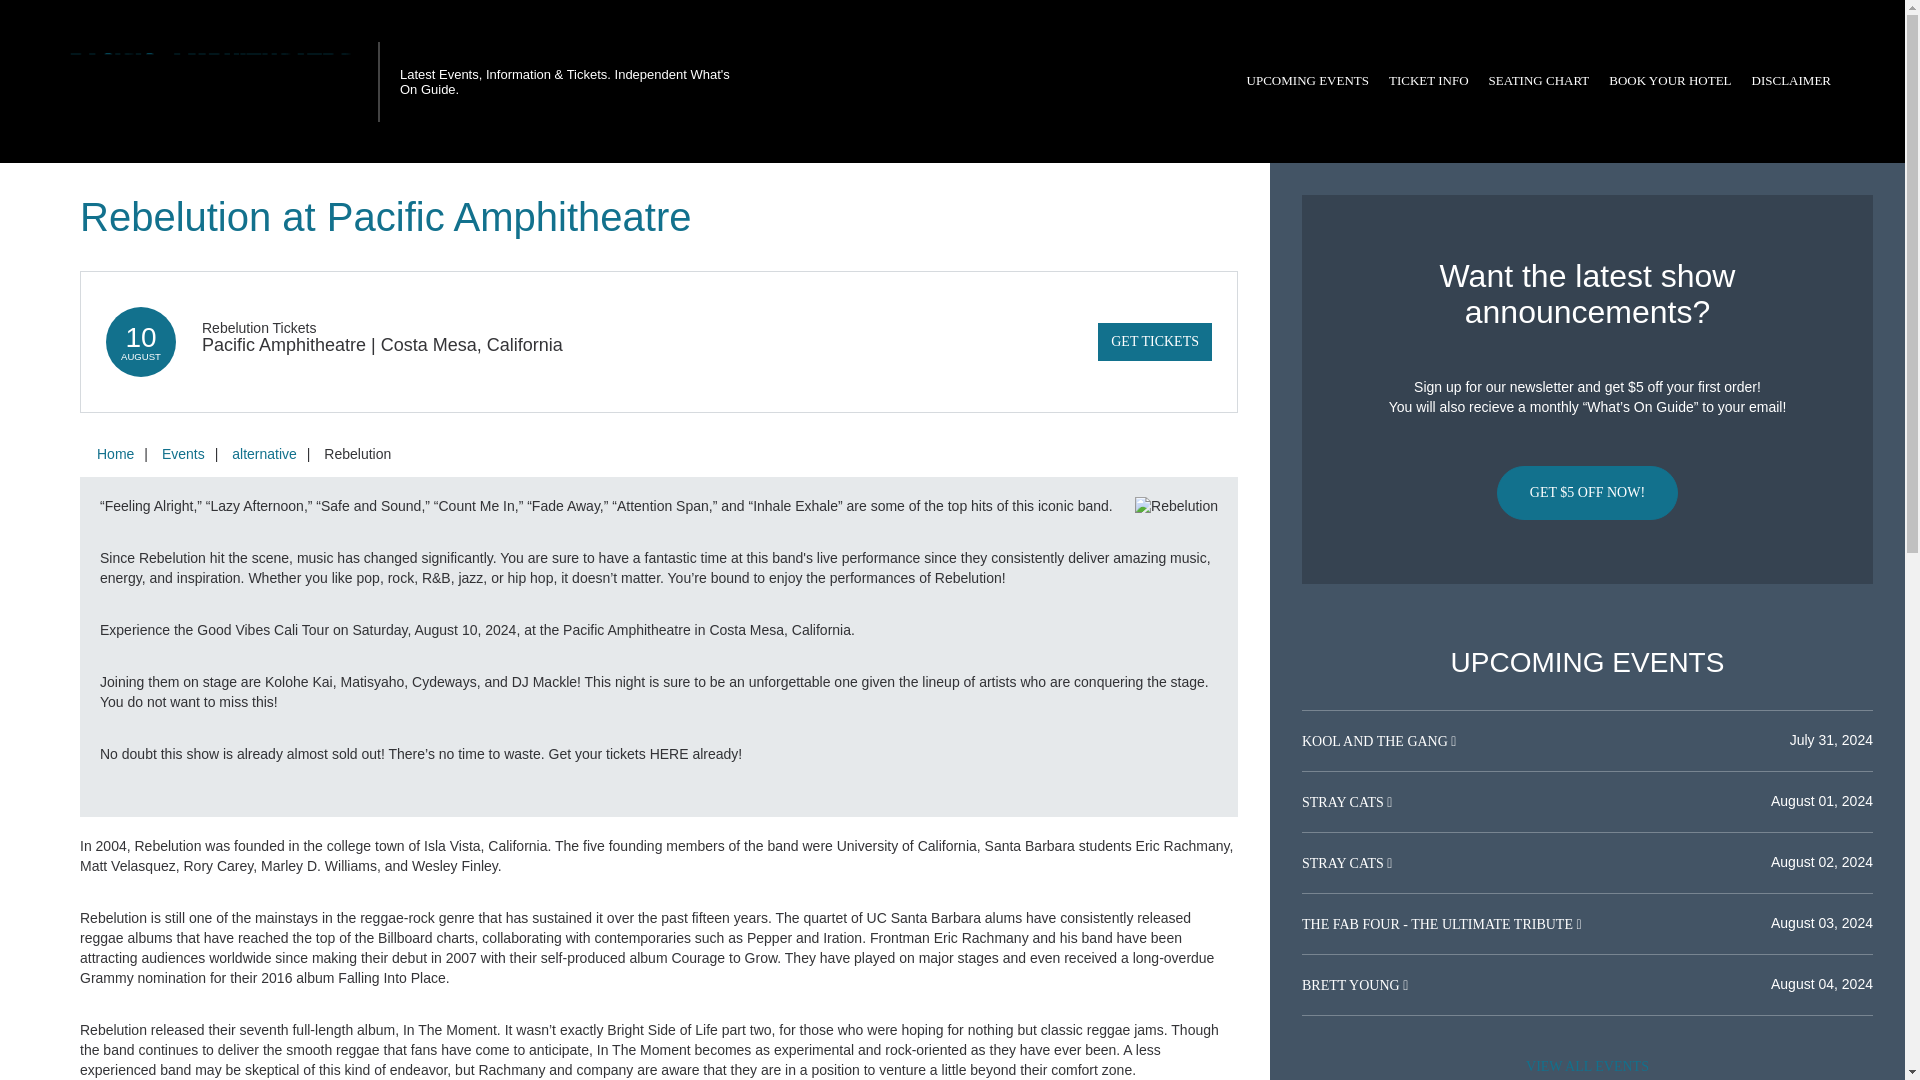 This screenshot has width=1920, height=1080. What do you see at coordinates (1376, 742) in the screenshot?
I see `KOOL AND THE GANG` at bounding box center [1376, 742].